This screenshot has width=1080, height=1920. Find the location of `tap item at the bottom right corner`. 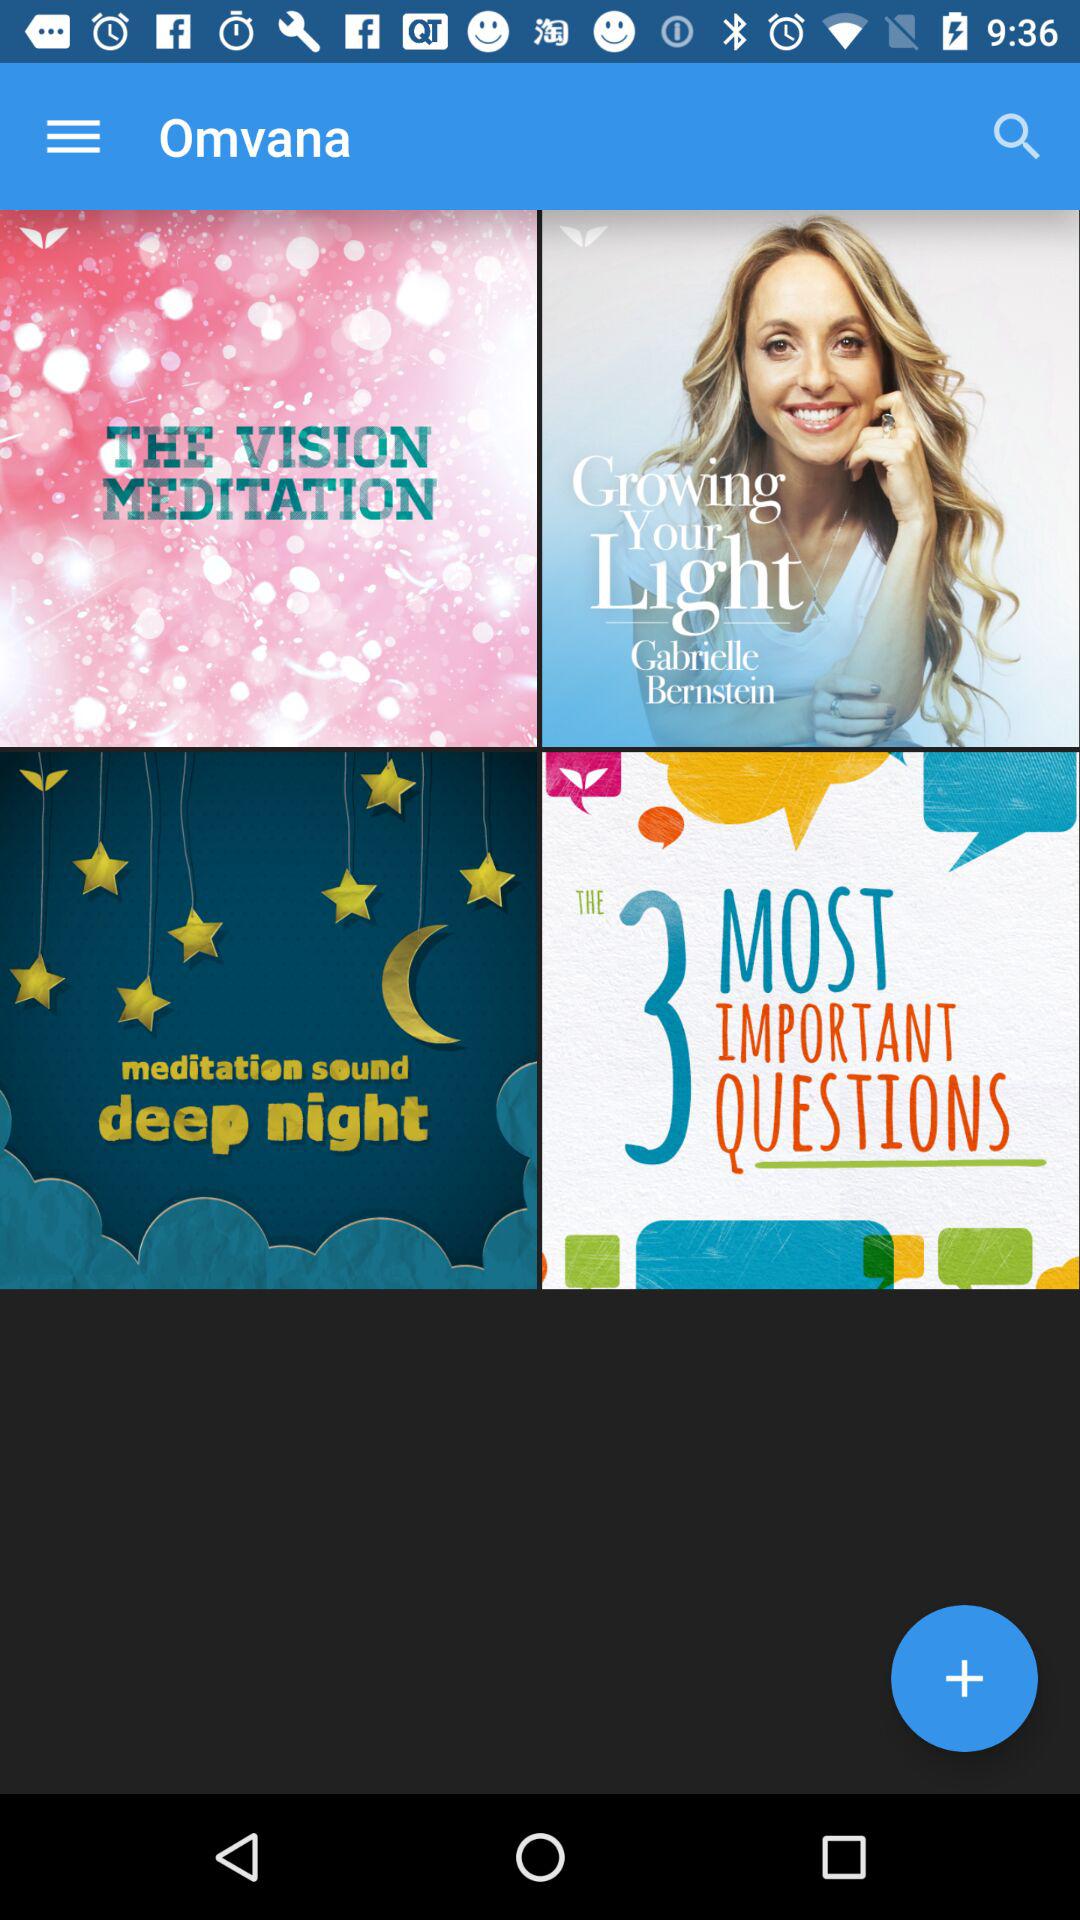

tap item at the bottom right corner is located at coordinates (964, 1678).